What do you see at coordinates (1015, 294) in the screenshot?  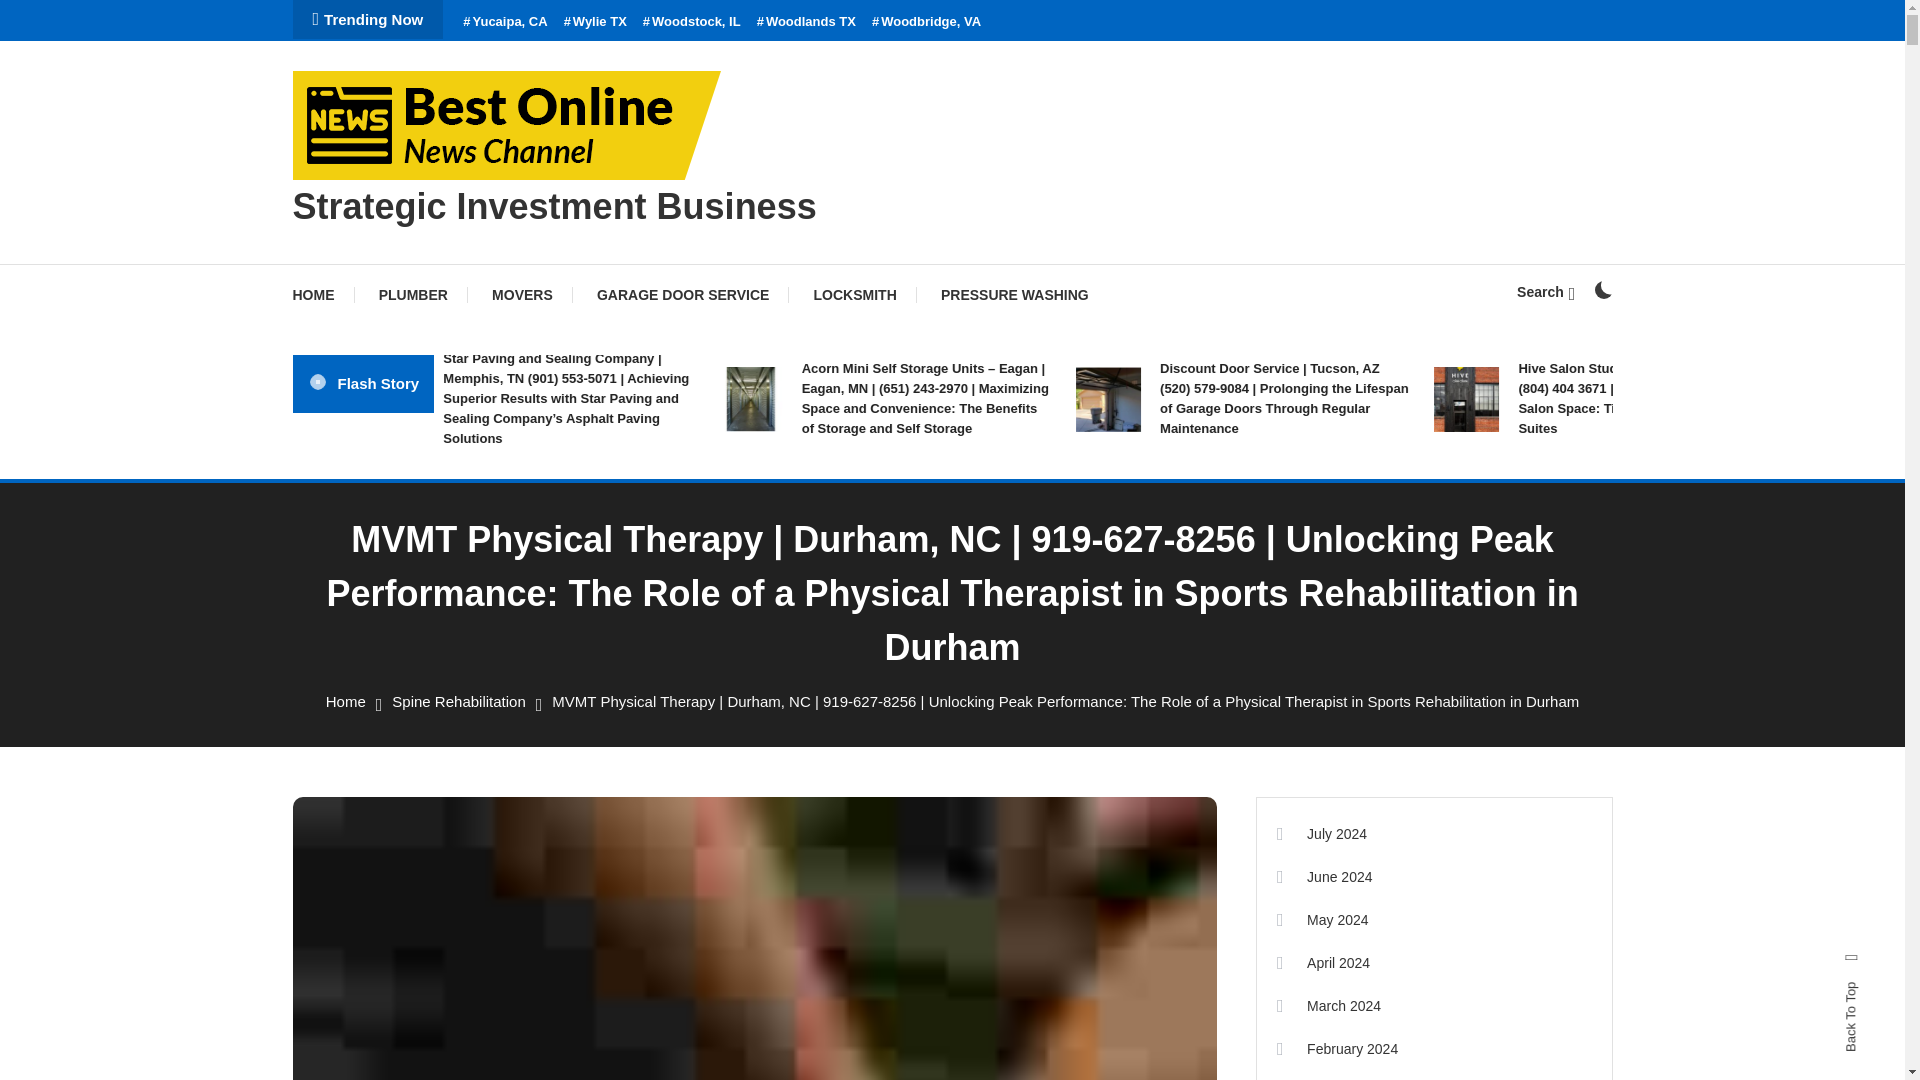 I see `PRESSURE WASHING` at bounding box center [1015, 294].